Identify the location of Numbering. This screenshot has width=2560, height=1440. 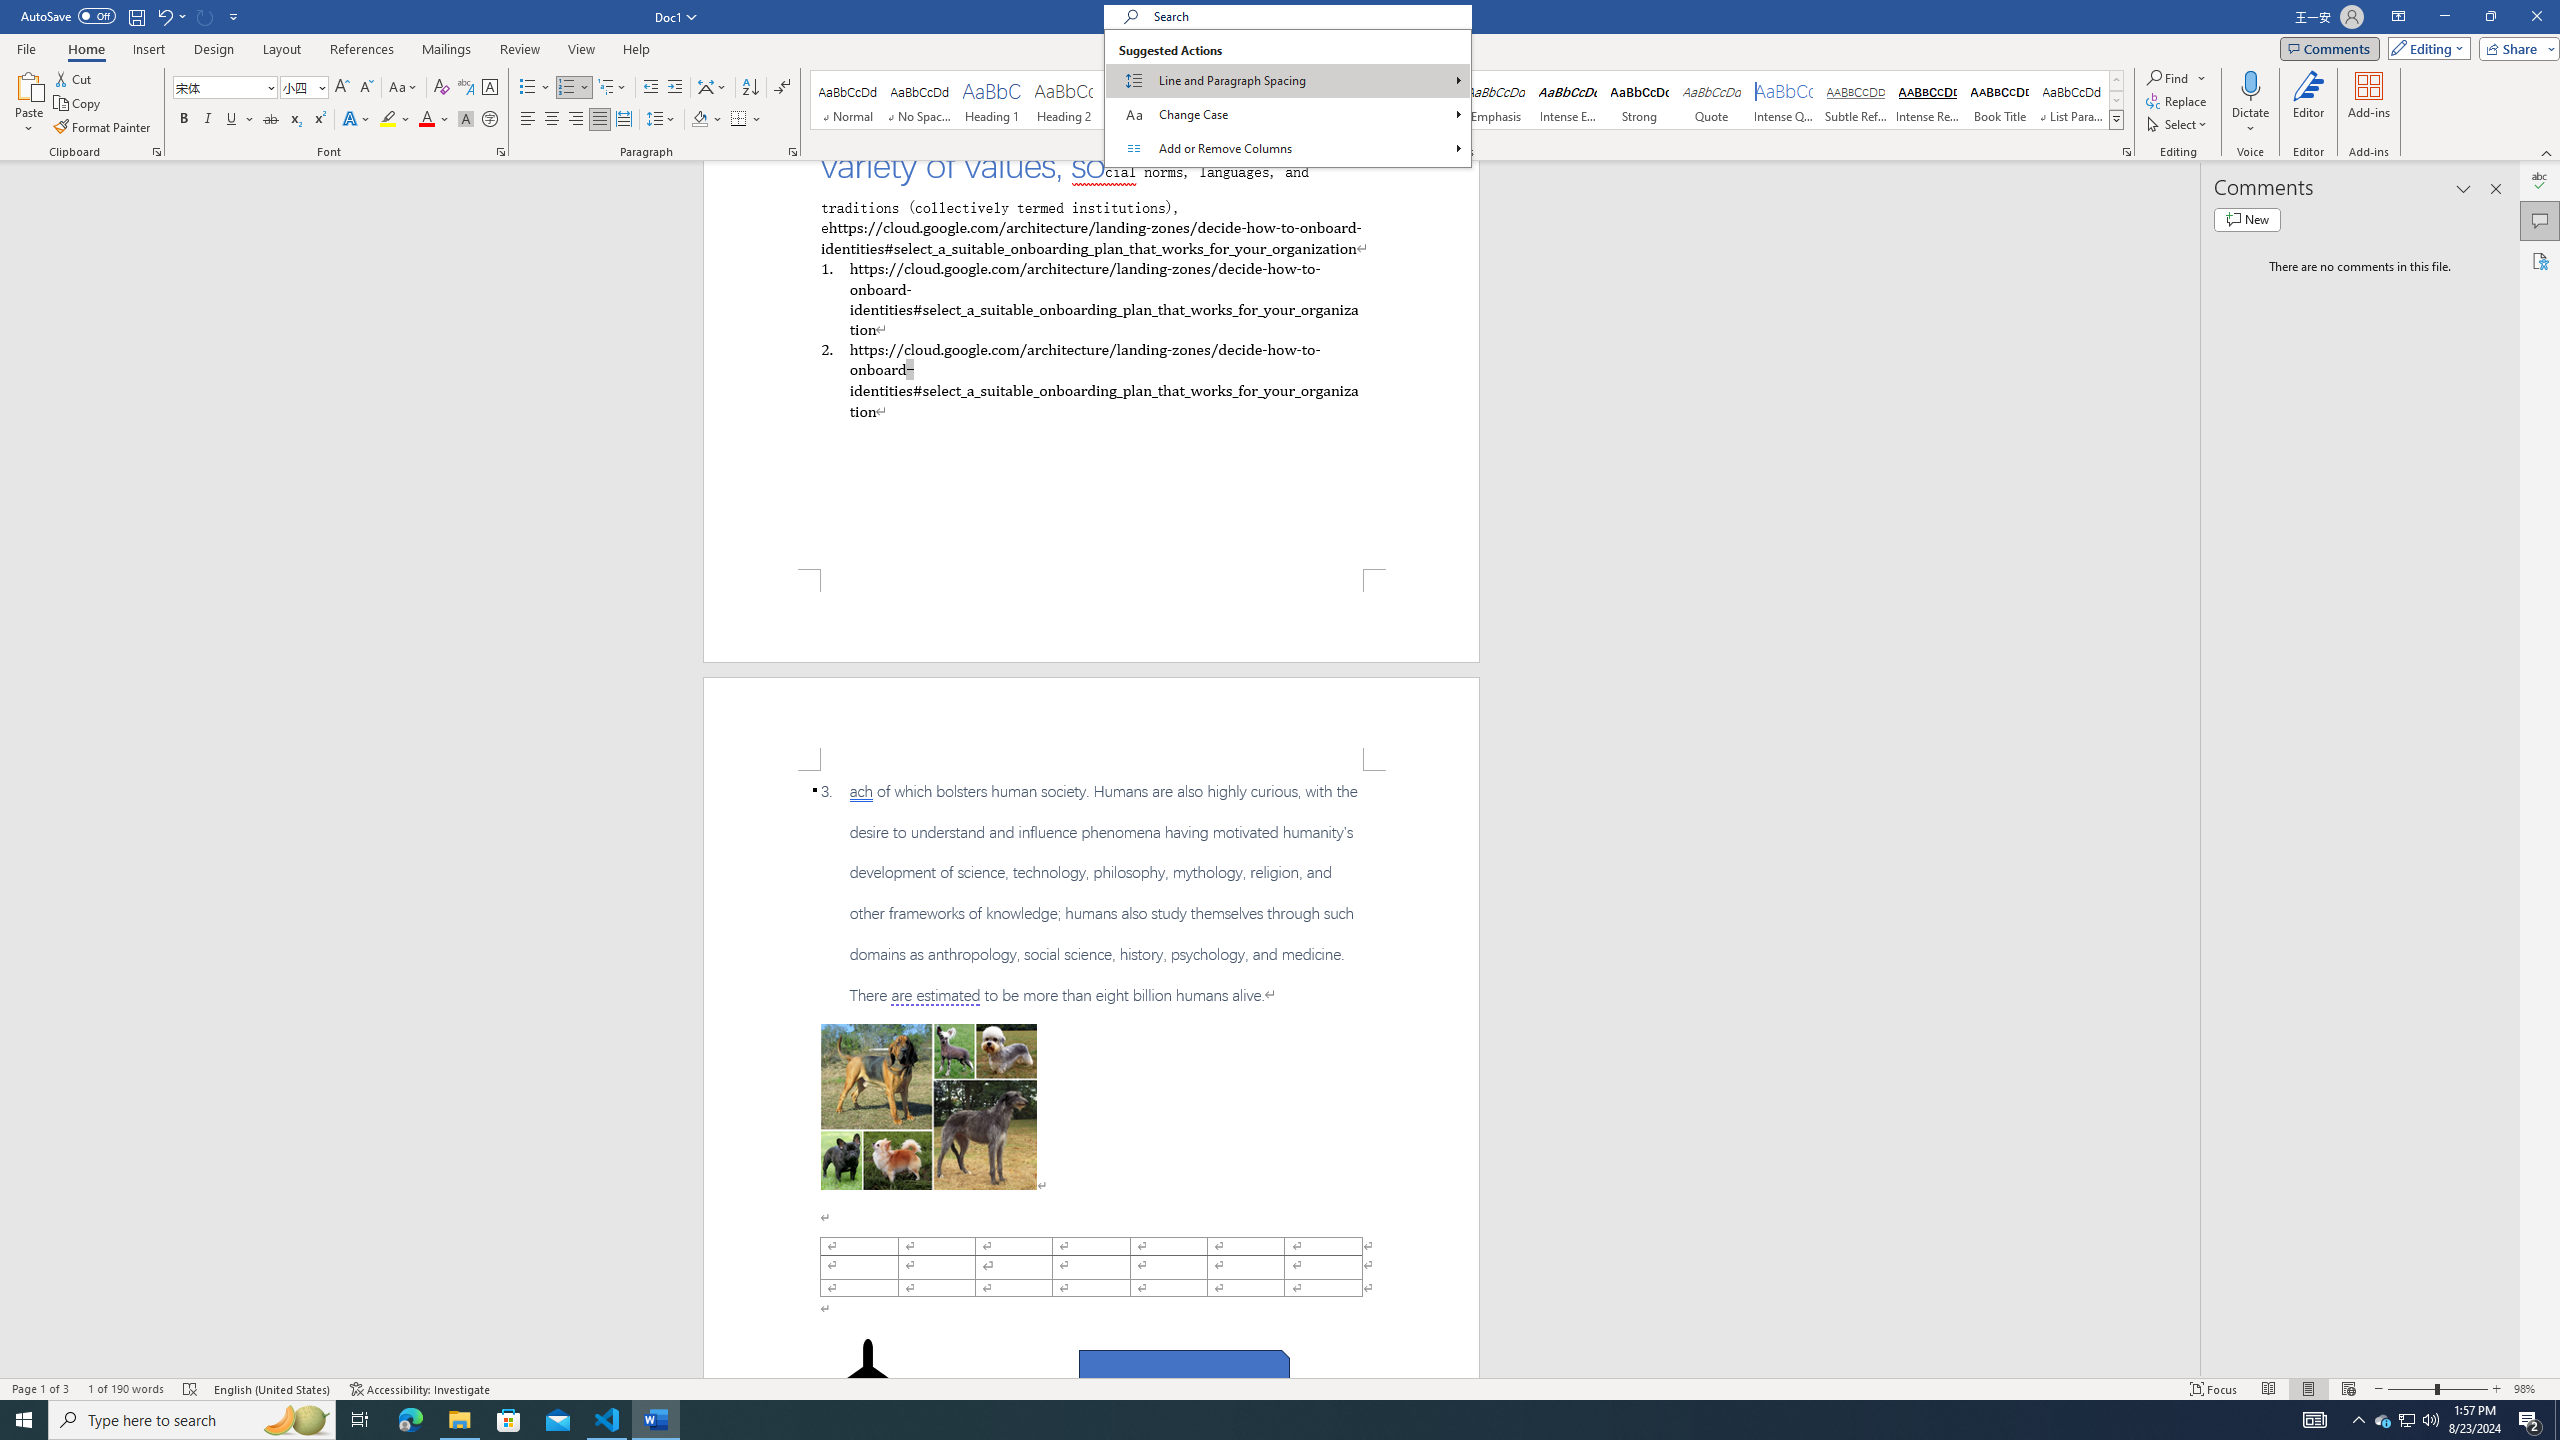
(574, 88).